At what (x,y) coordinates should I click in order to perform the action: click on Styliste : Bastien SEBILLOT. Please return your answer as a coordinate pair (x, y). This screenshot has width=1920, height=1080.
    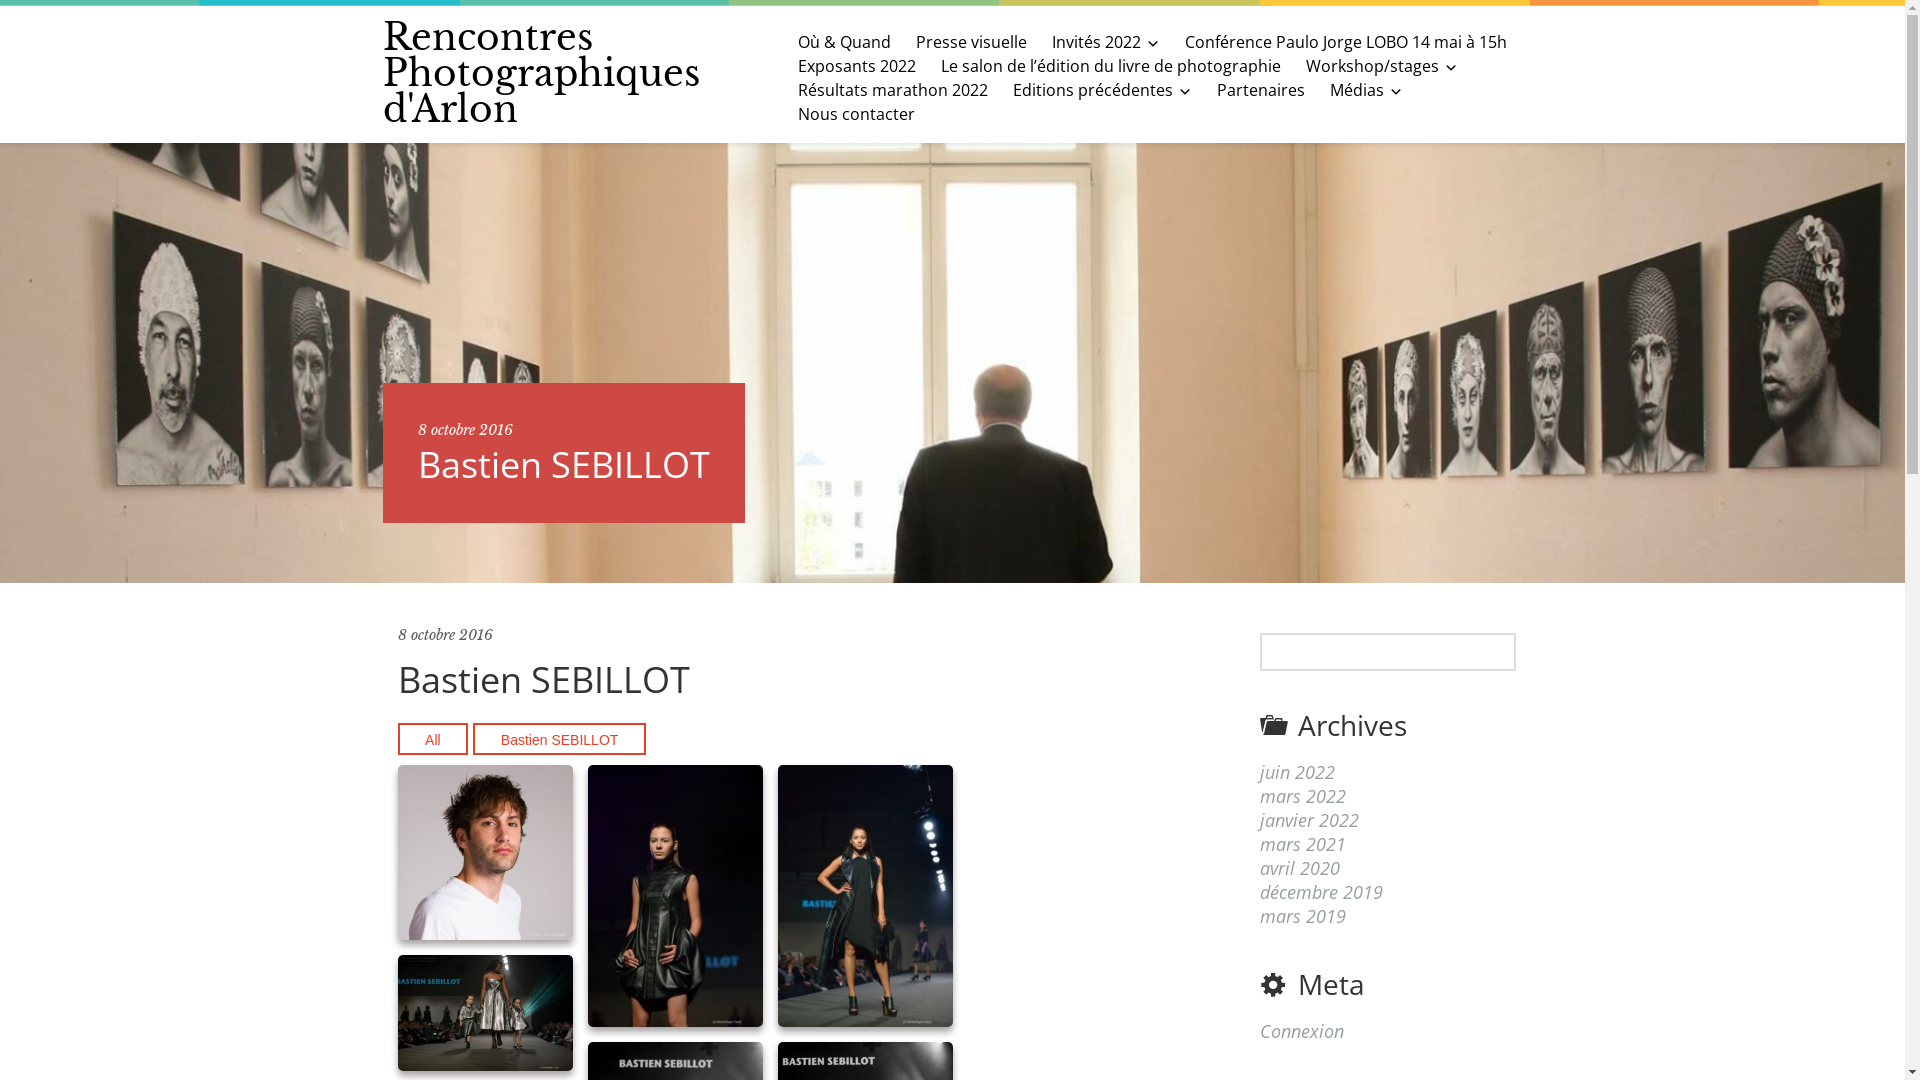
    Looking at the image, I should click on (486, 1013).